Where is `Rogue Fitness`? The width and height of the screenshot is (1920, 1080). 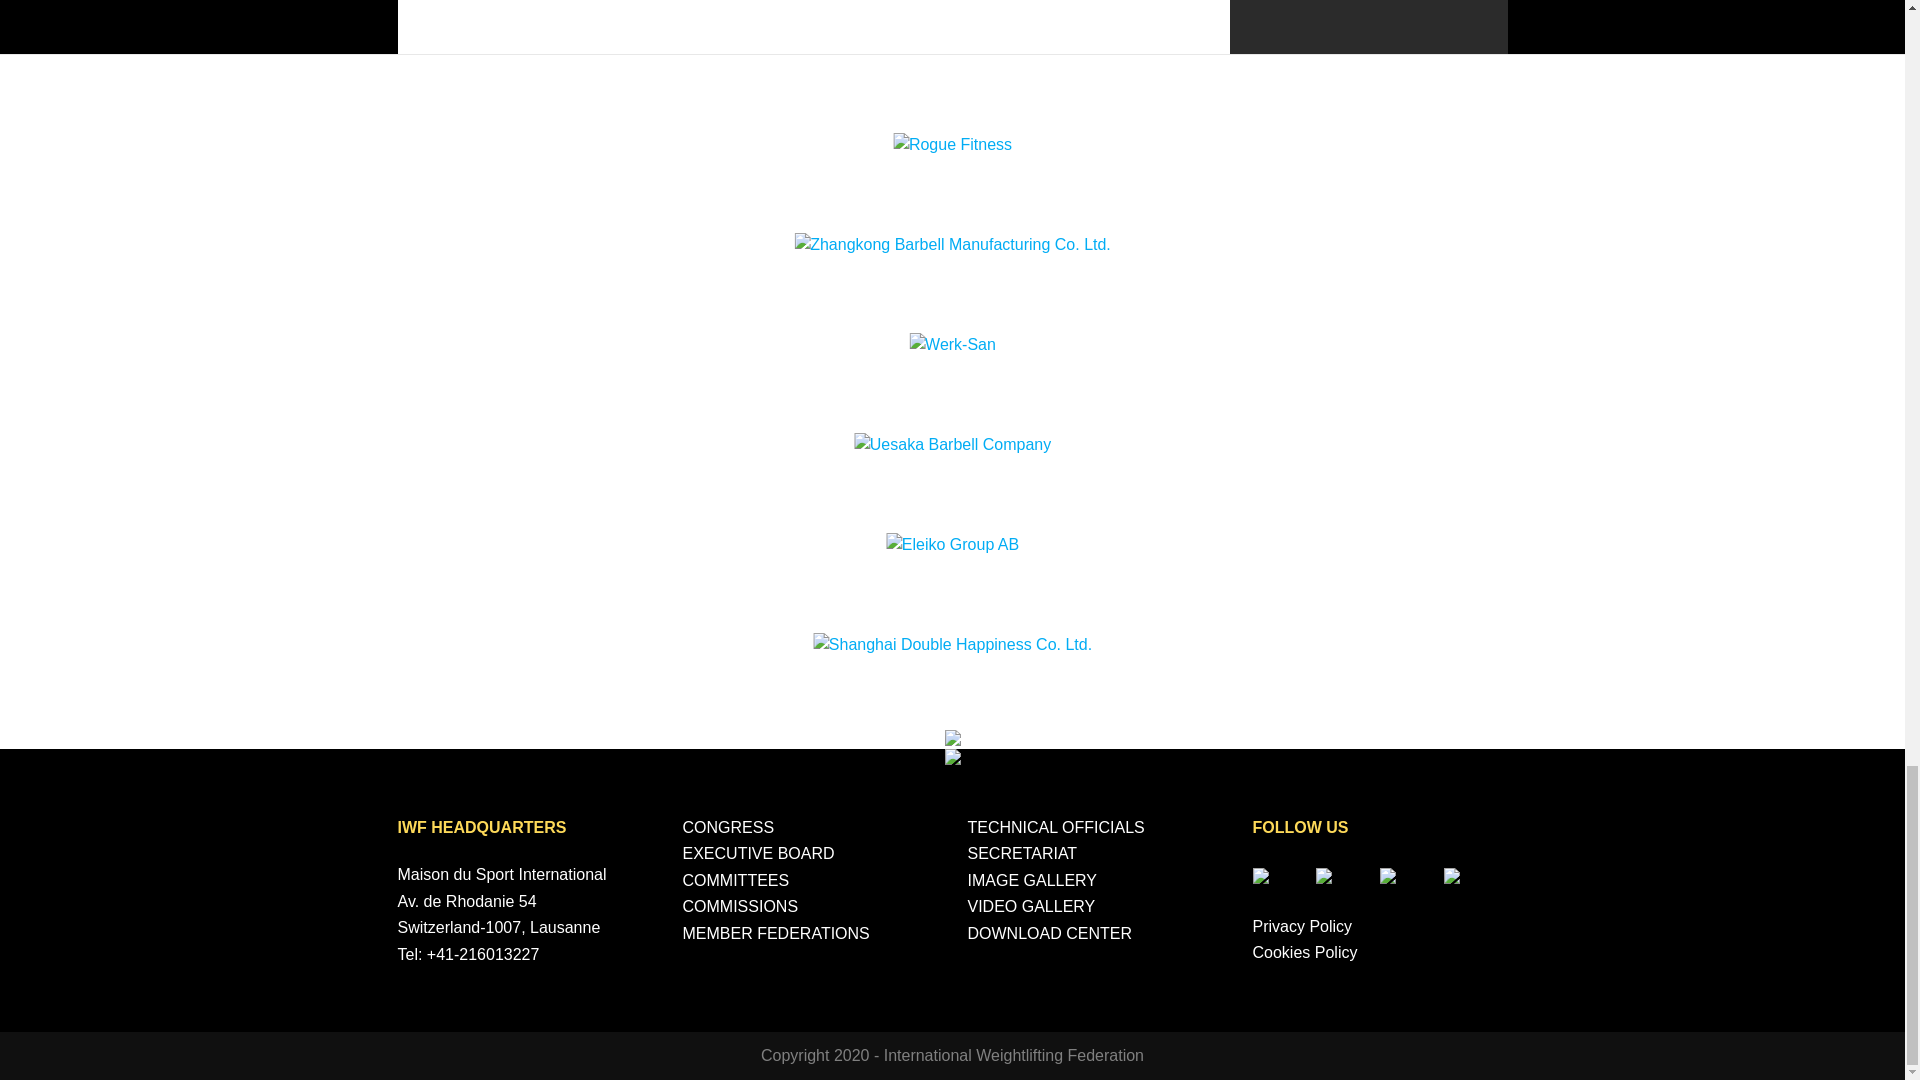
Rogue Fitness is located at coordinates (952, 144).